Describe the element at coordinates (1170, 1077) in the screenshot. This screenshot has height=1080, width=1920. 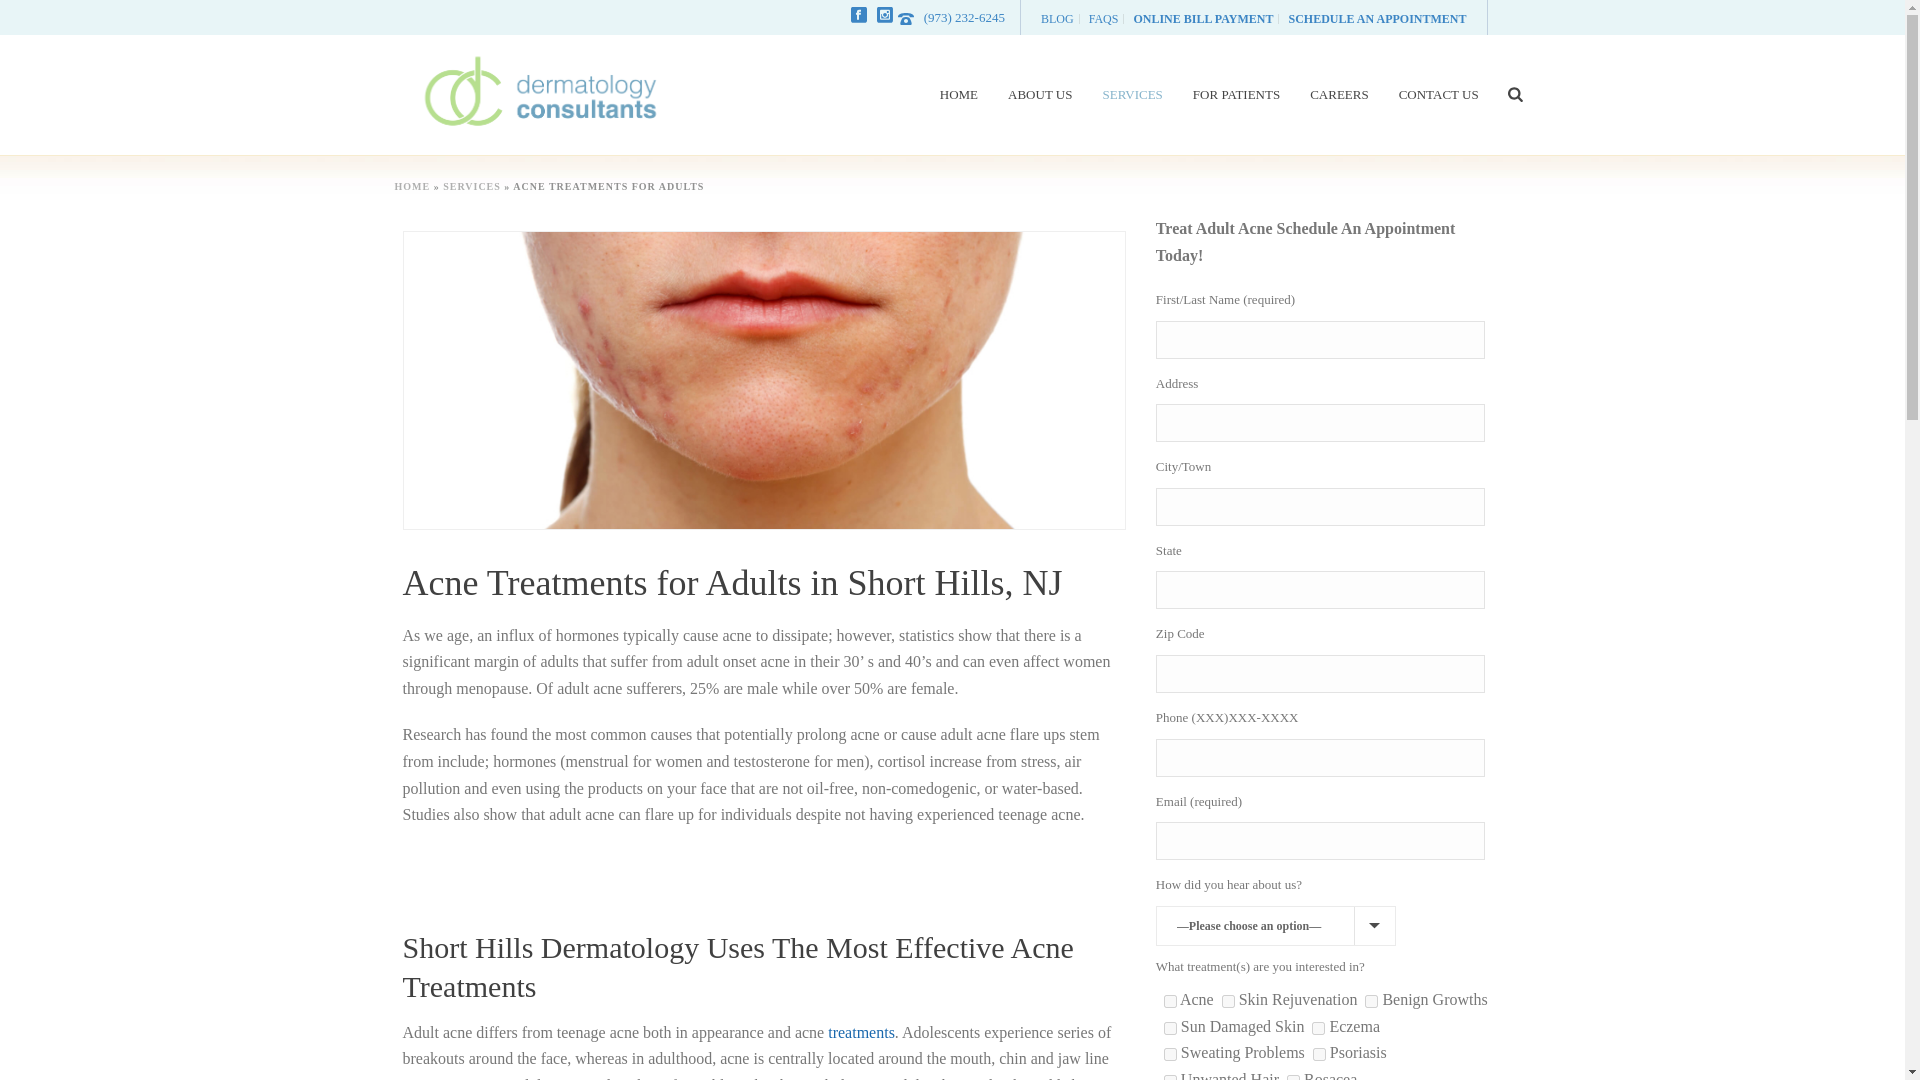
I see `Unwanted Hair` at that location.